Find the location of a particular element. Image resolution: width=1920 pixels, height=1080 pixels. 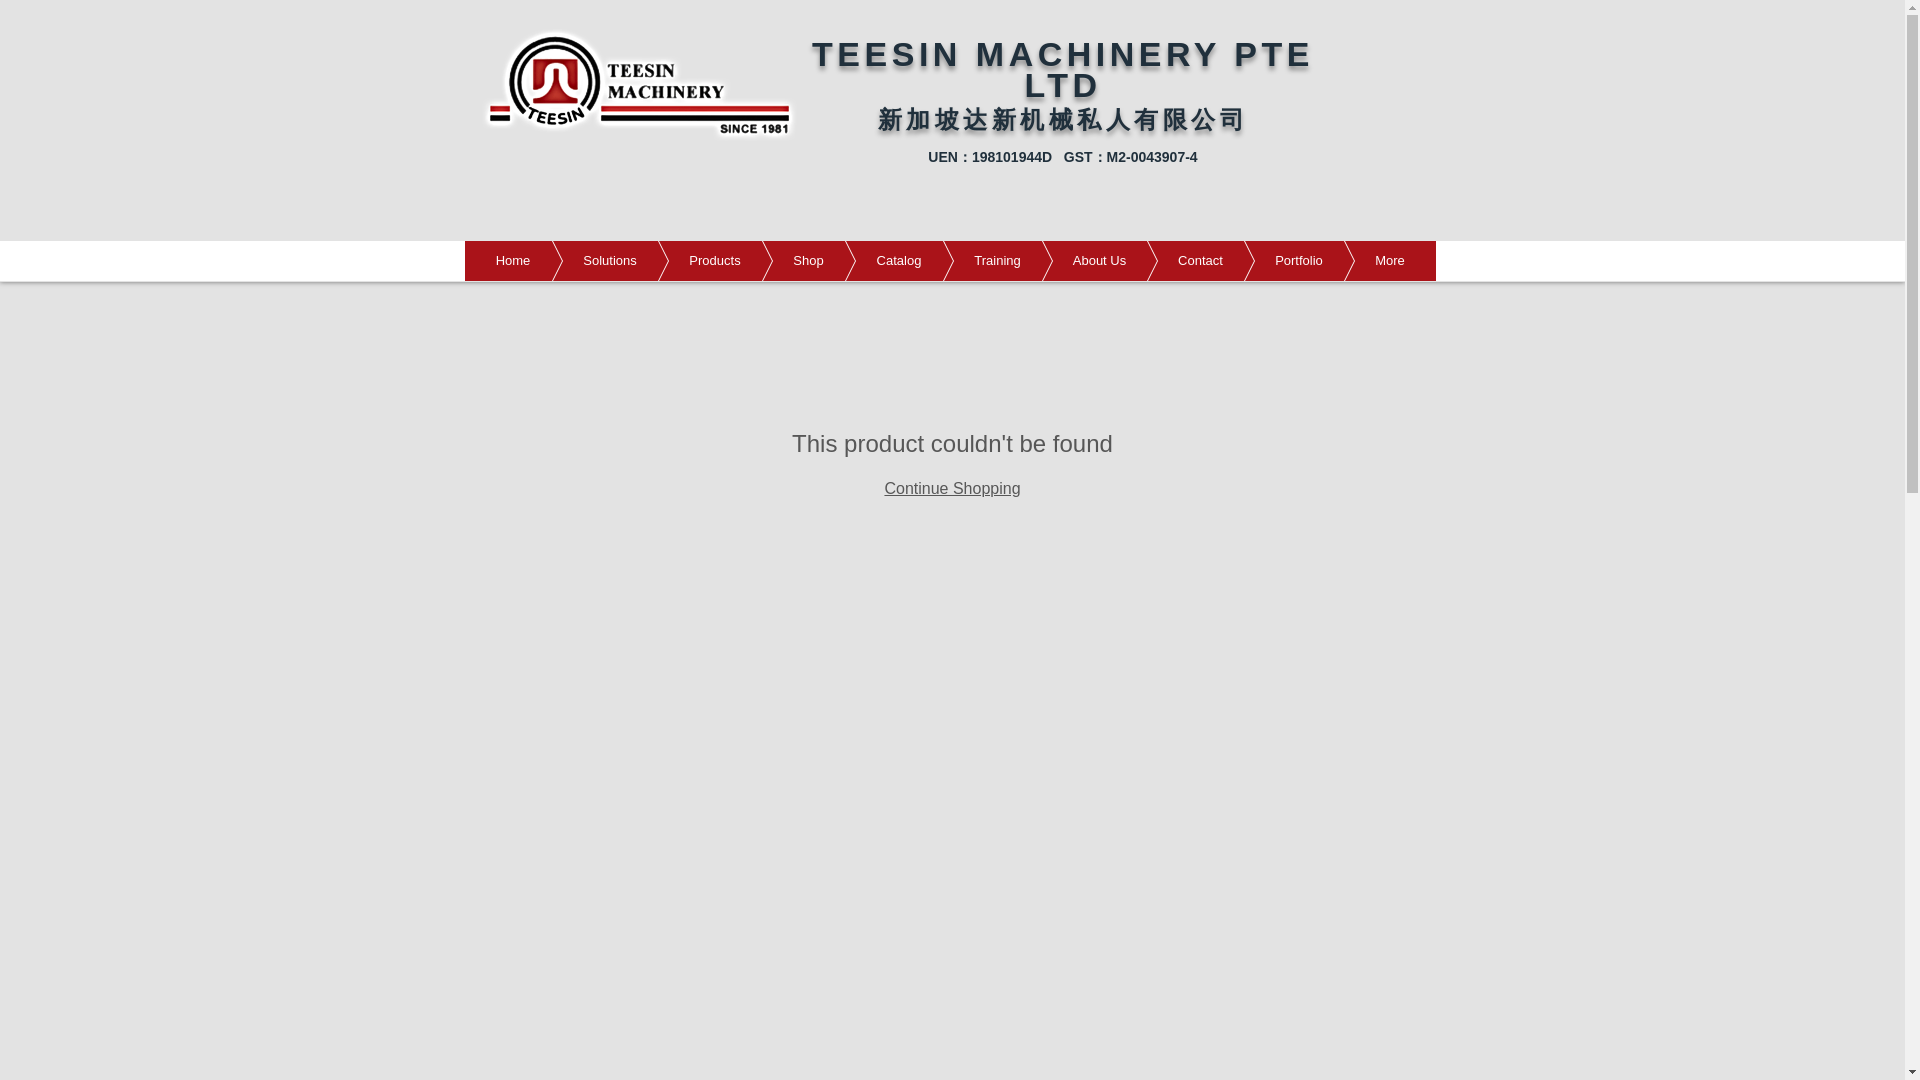

Home is located at coordinates (512, 260).